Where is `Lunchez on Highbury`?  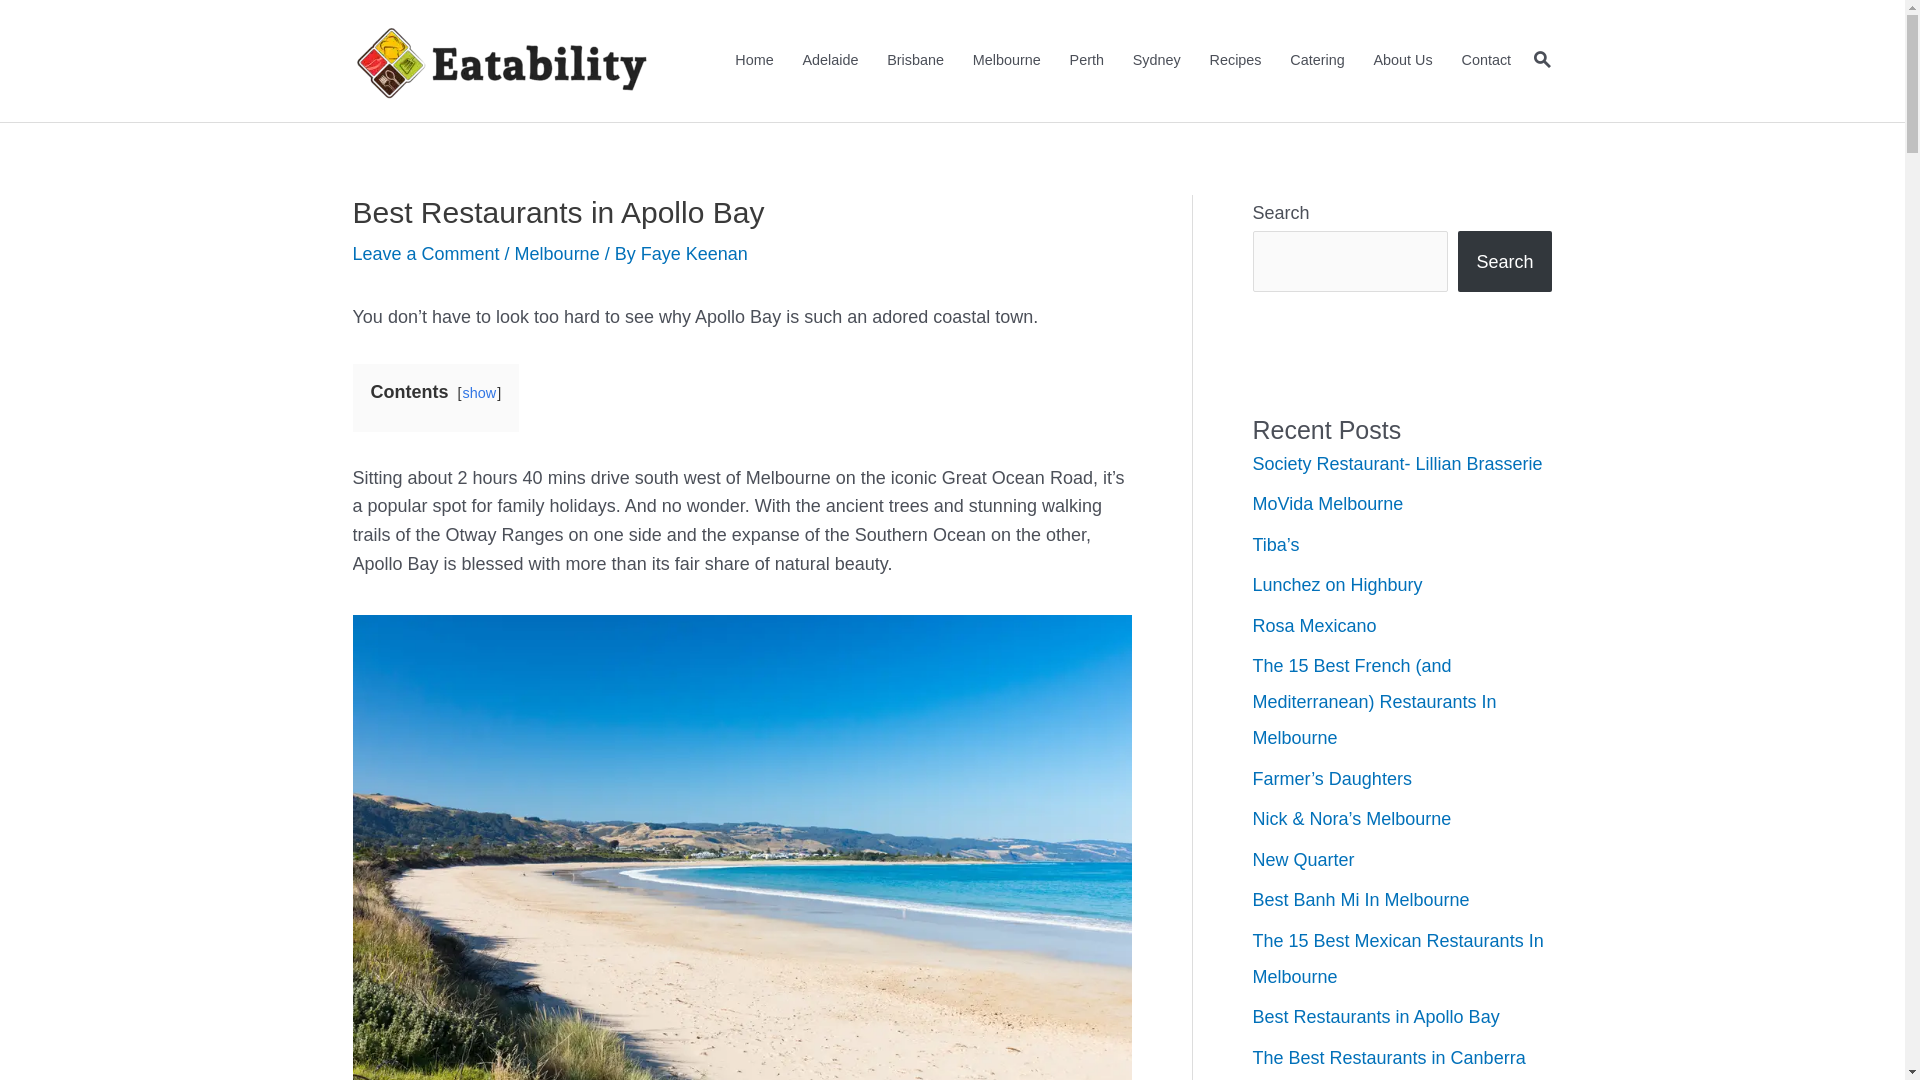
Lunchez on Highbury is located at coordinates (1337, 585).